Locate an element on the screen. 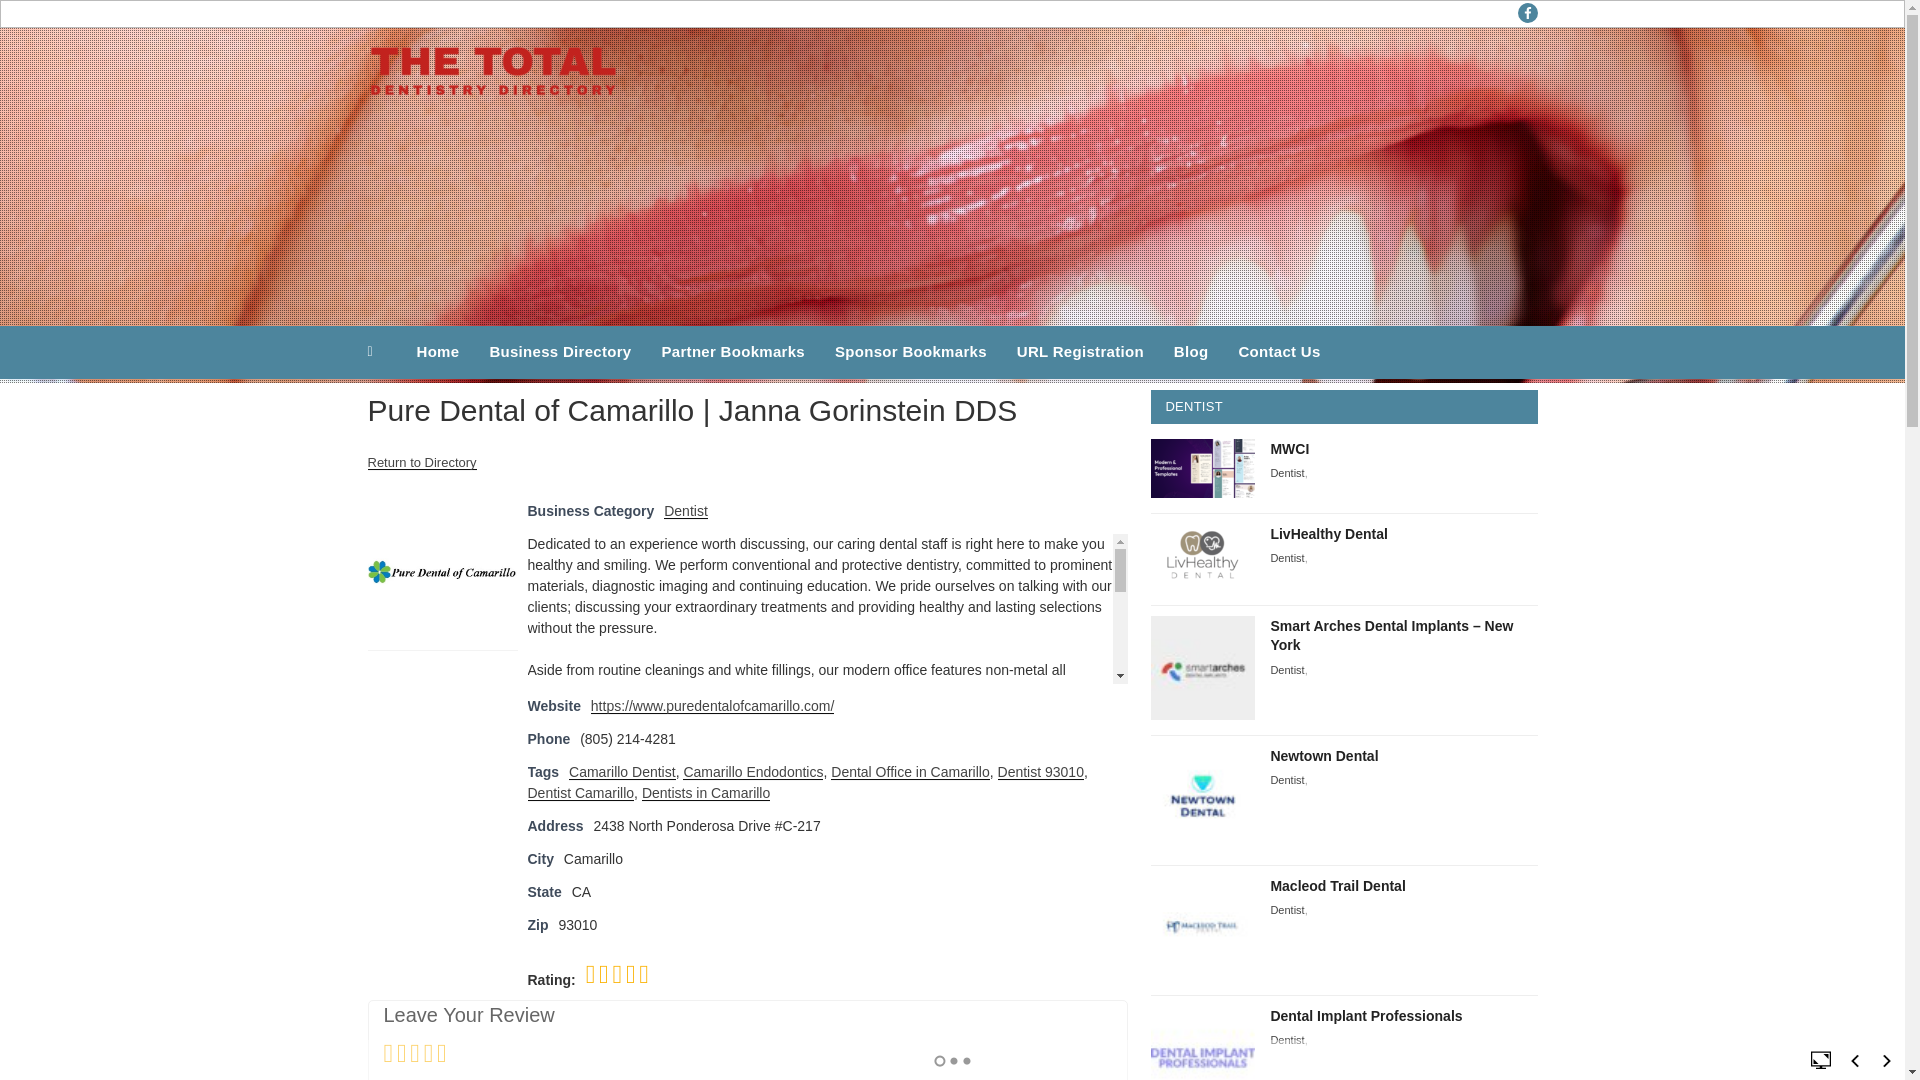  Dental Office in Camarillo is located at coordinates (910, 772).